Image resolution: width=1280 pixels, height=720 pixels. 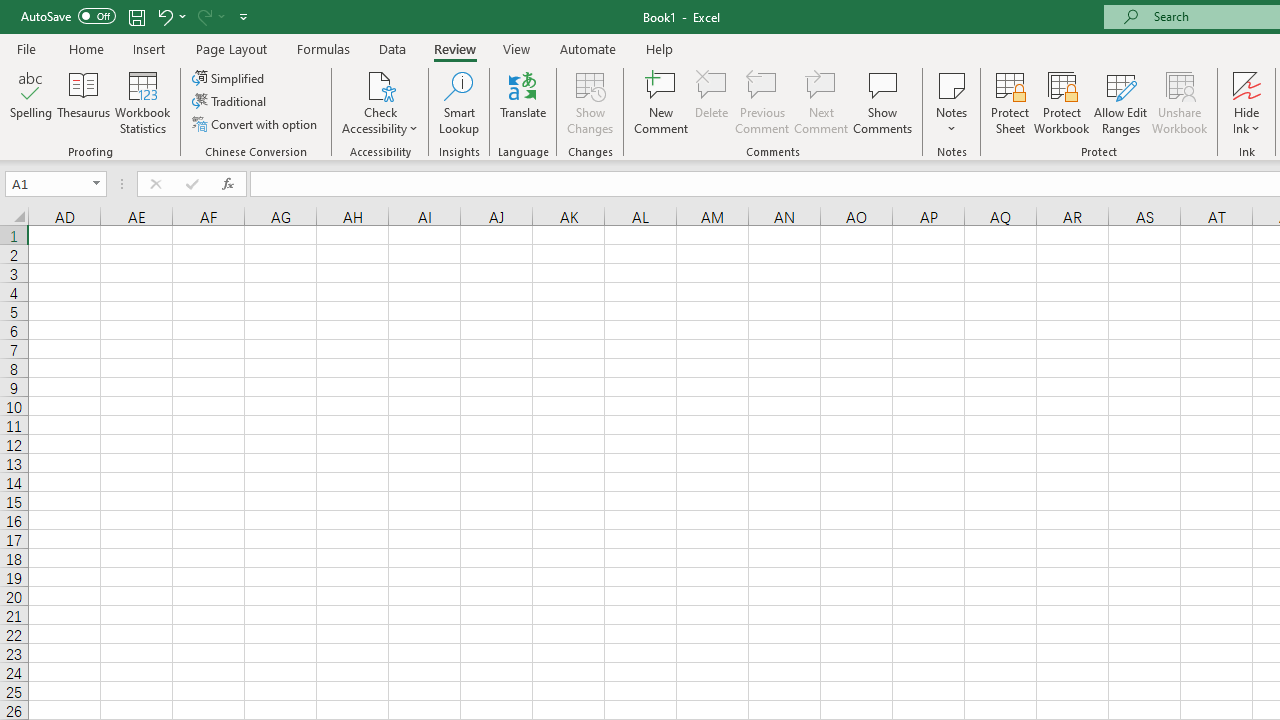 I want to click on Protect Workbook..., so click(x=1061, y=102).